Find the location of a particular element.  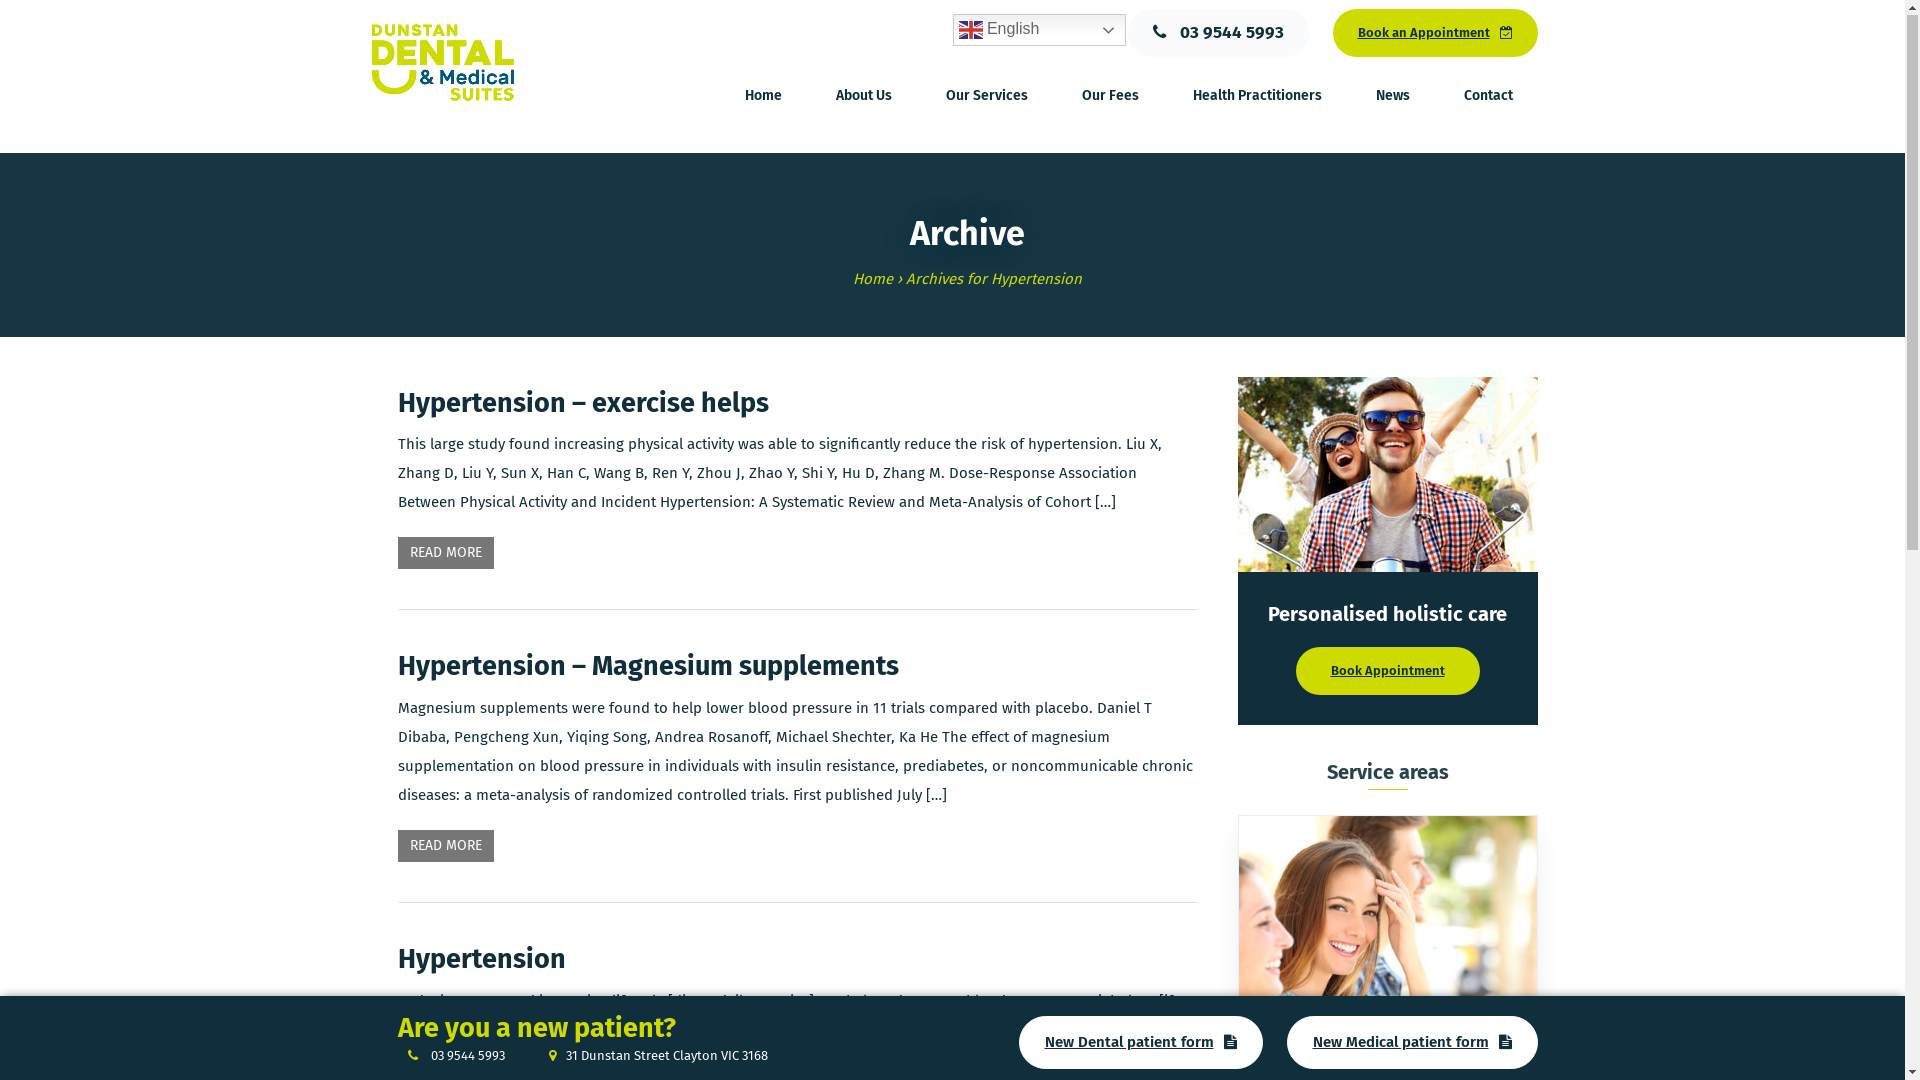

Home is located at coordinates (764, 97).